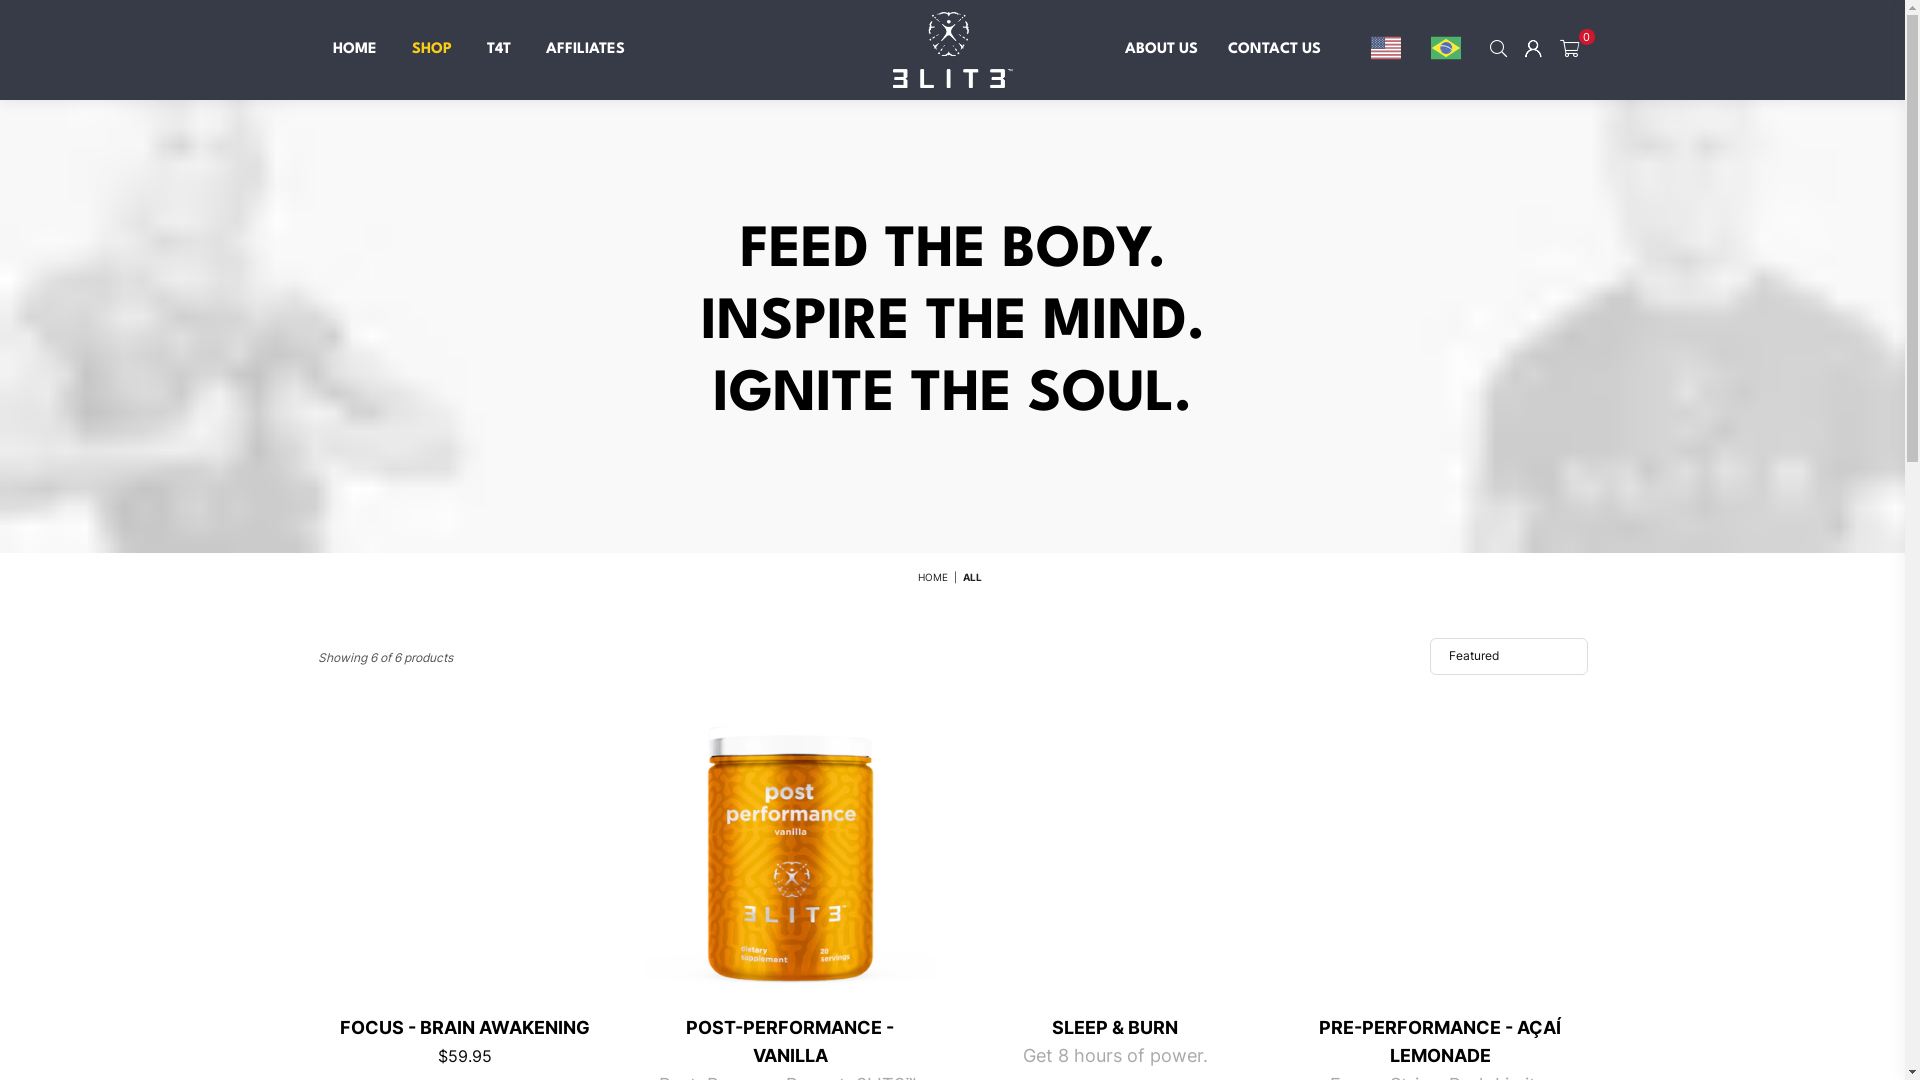 The height and width of the screenshot is (1080, 1920). What do you see at coordinates (499, 50) in the screenshot?
I see `T4T` at bounding box center [499, 50].